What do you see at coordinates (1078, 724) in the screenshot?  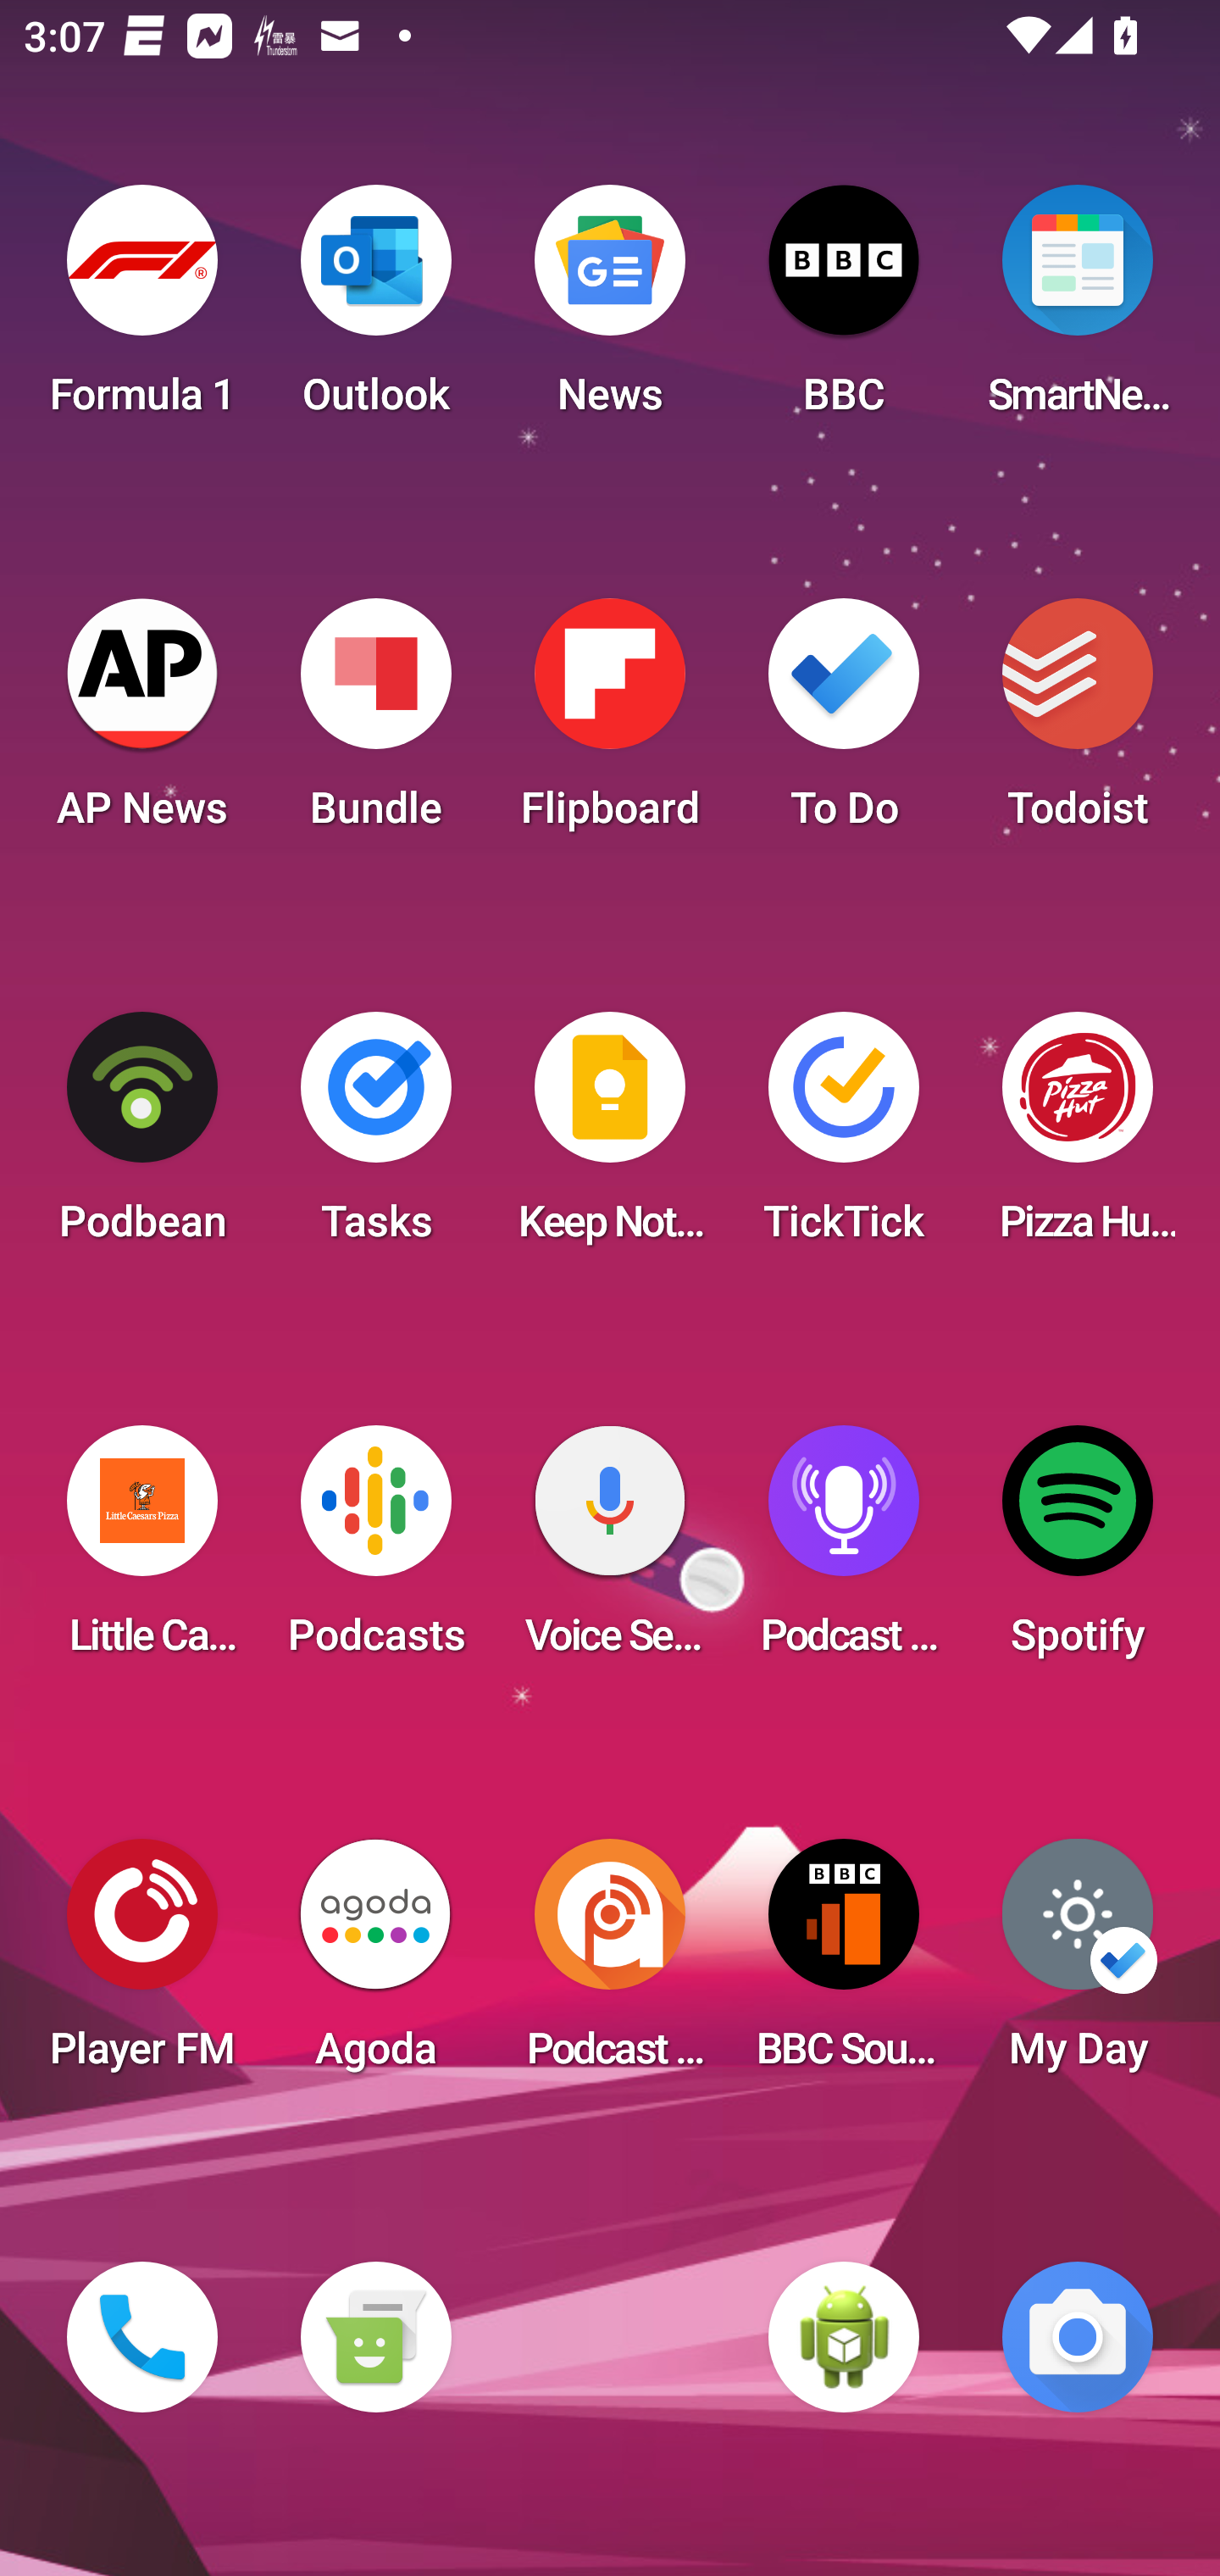 I see `Todoist` at bounding box center [1078, 724].